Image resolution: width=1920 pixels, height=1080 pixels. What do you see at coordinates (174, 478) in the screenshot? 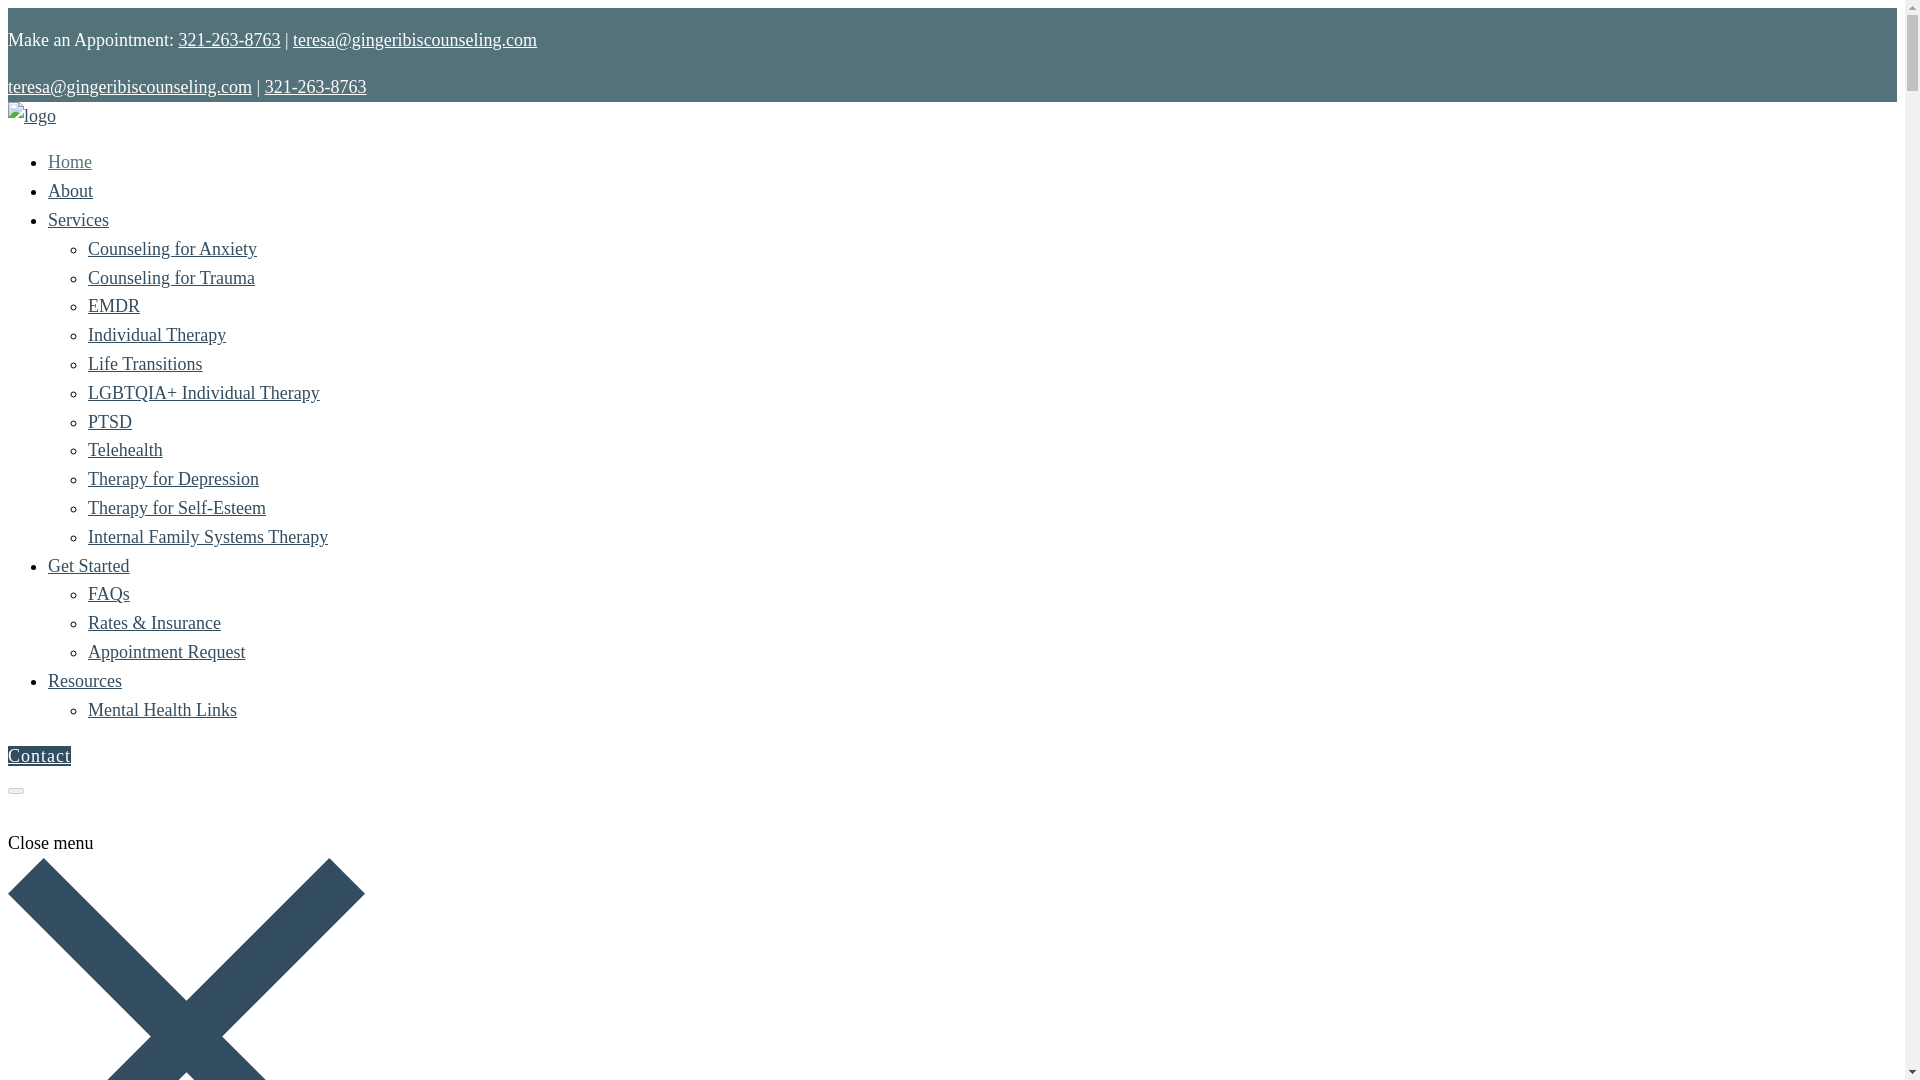
I see `Therapy for Depression` at bounding box center [174, 478].